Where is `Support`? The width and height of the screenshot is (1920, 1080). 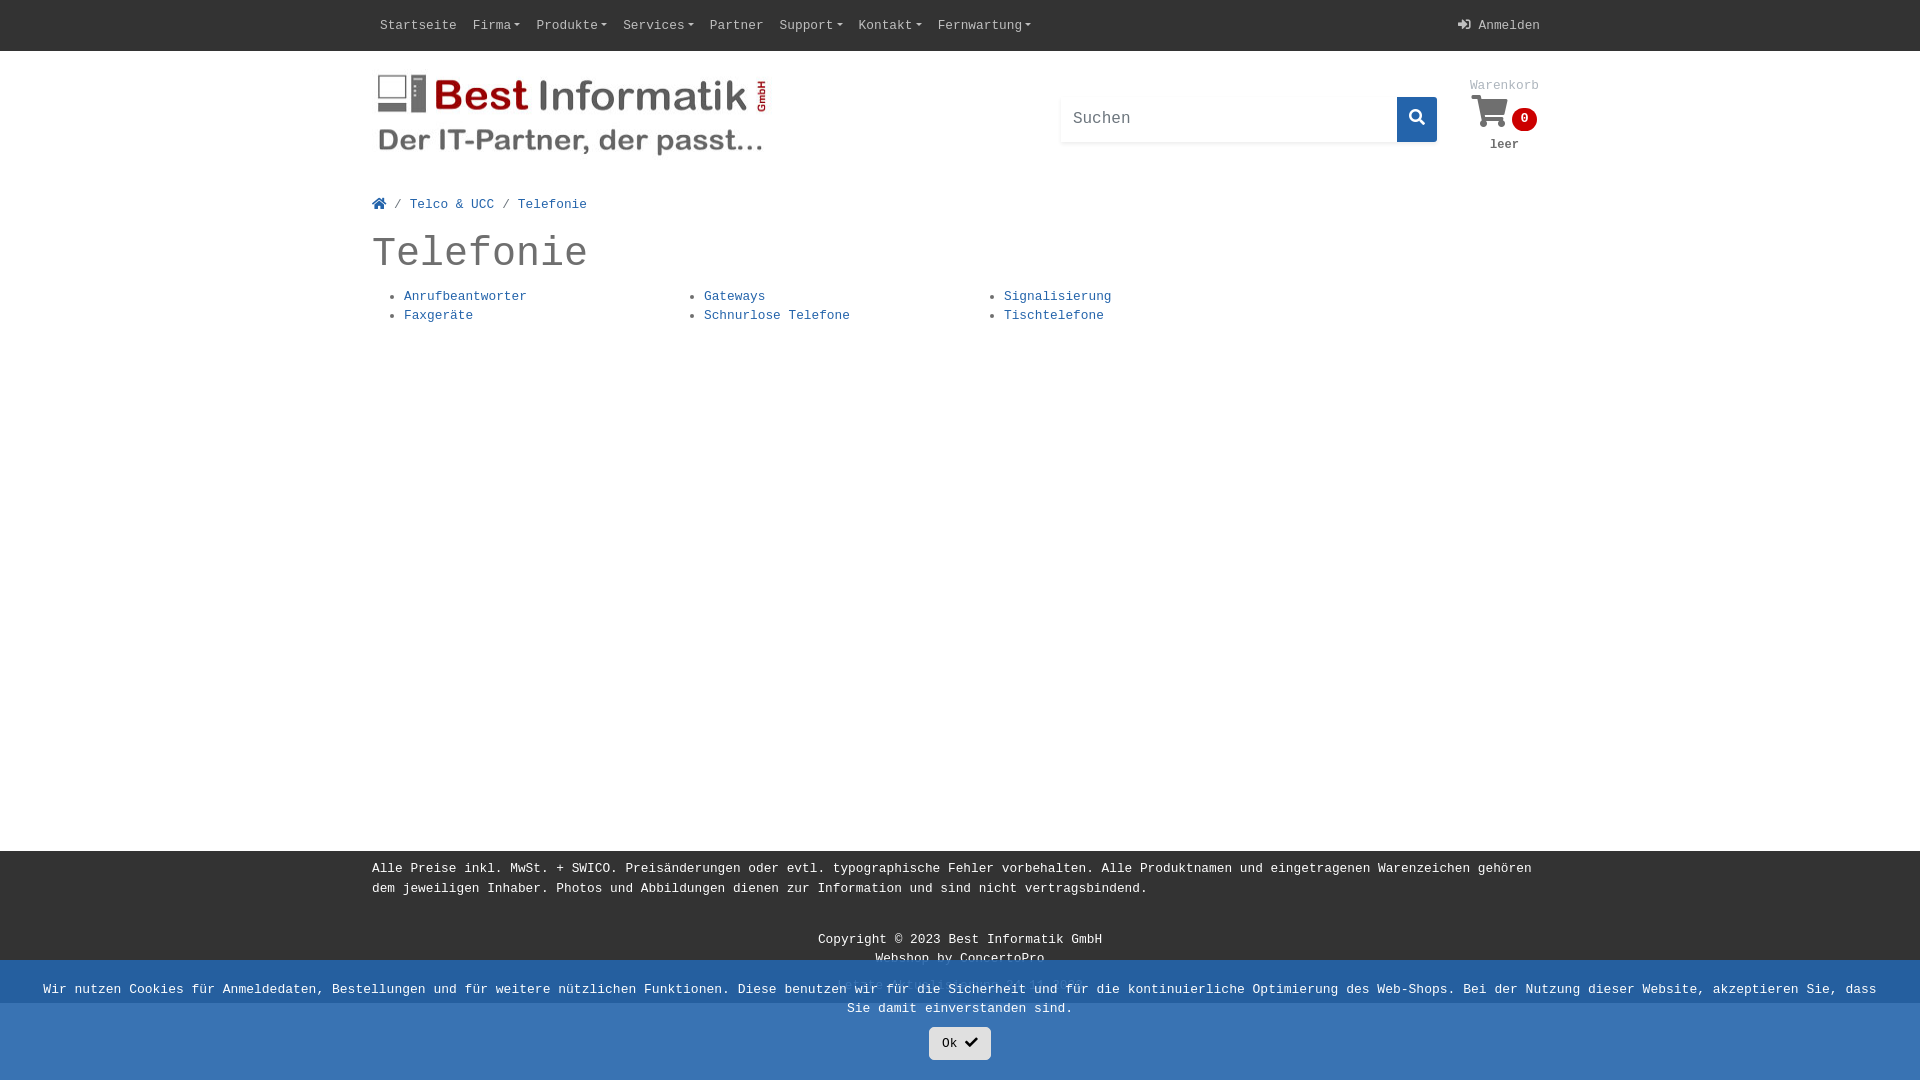
Support is located at coordinates (812, 26).